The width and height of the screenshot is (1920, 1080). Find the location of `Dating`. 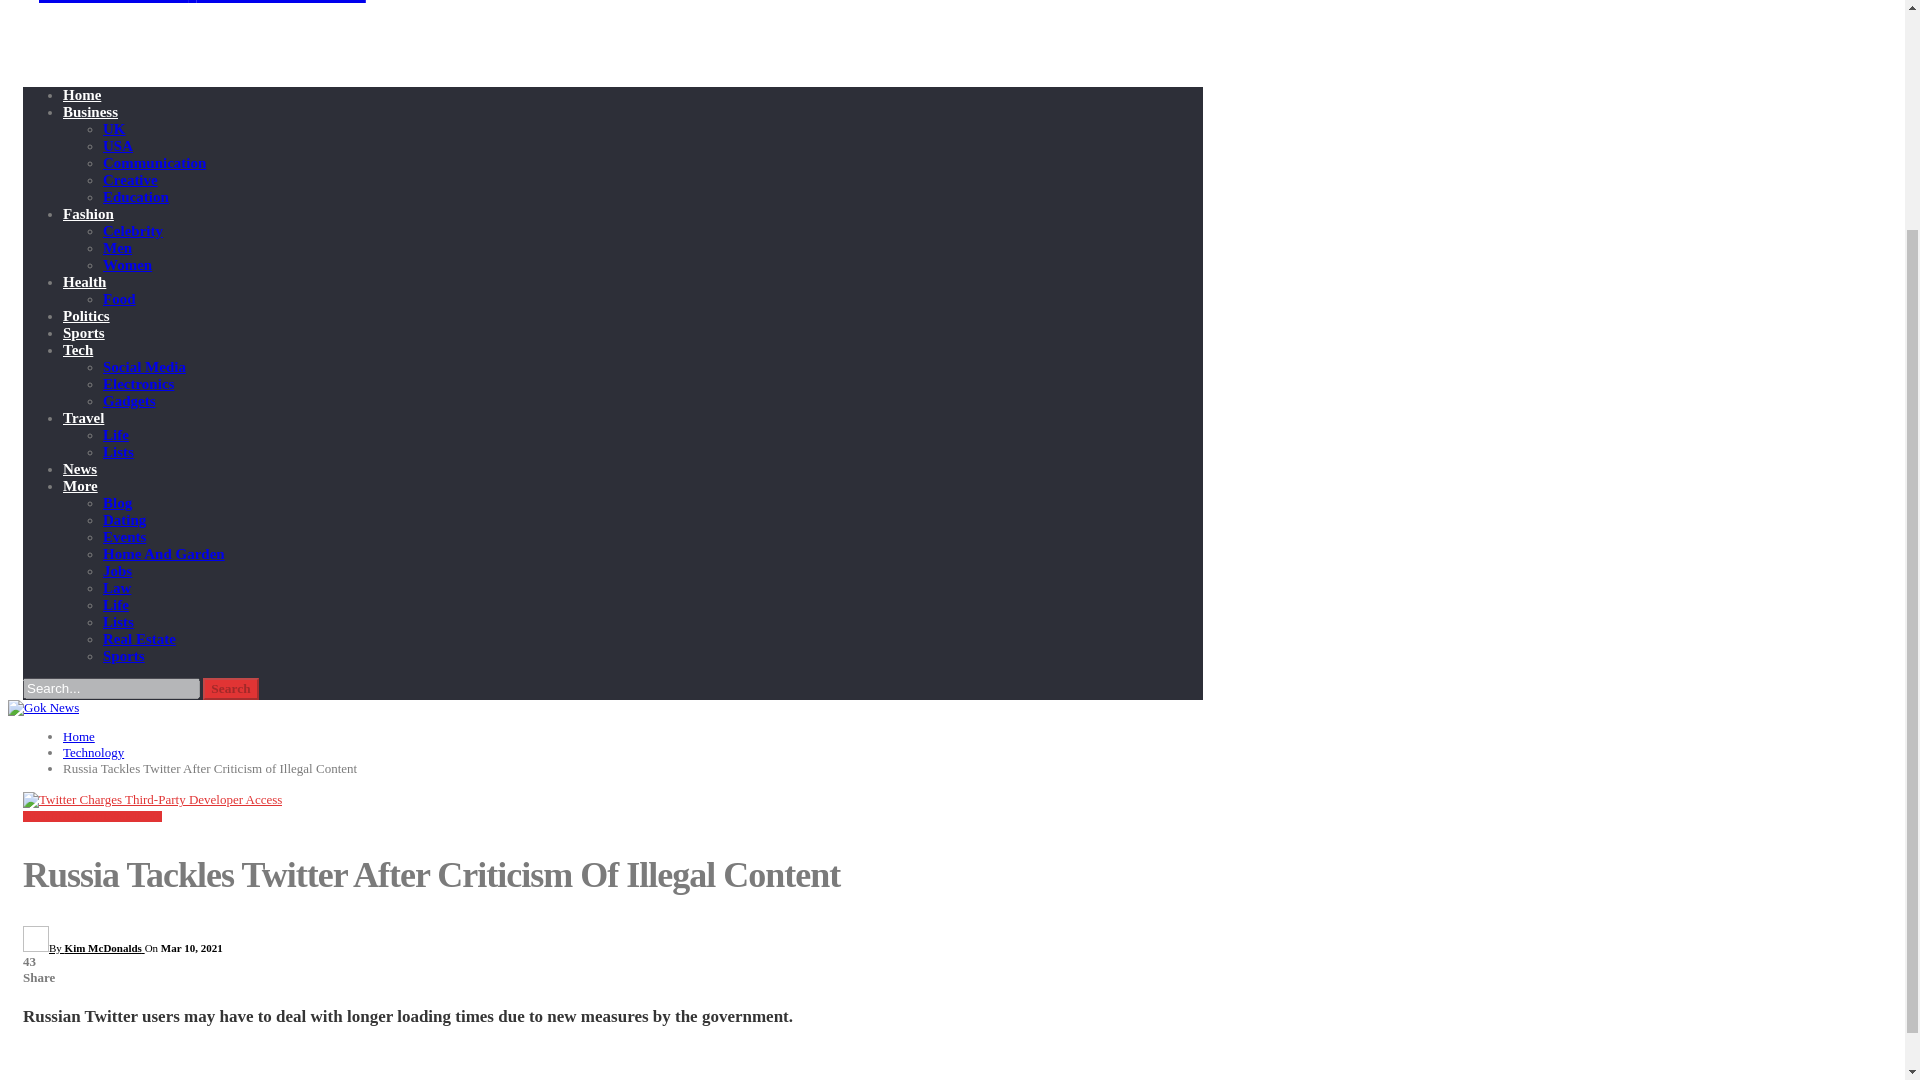

Dating is located at coordinates (124, 520).